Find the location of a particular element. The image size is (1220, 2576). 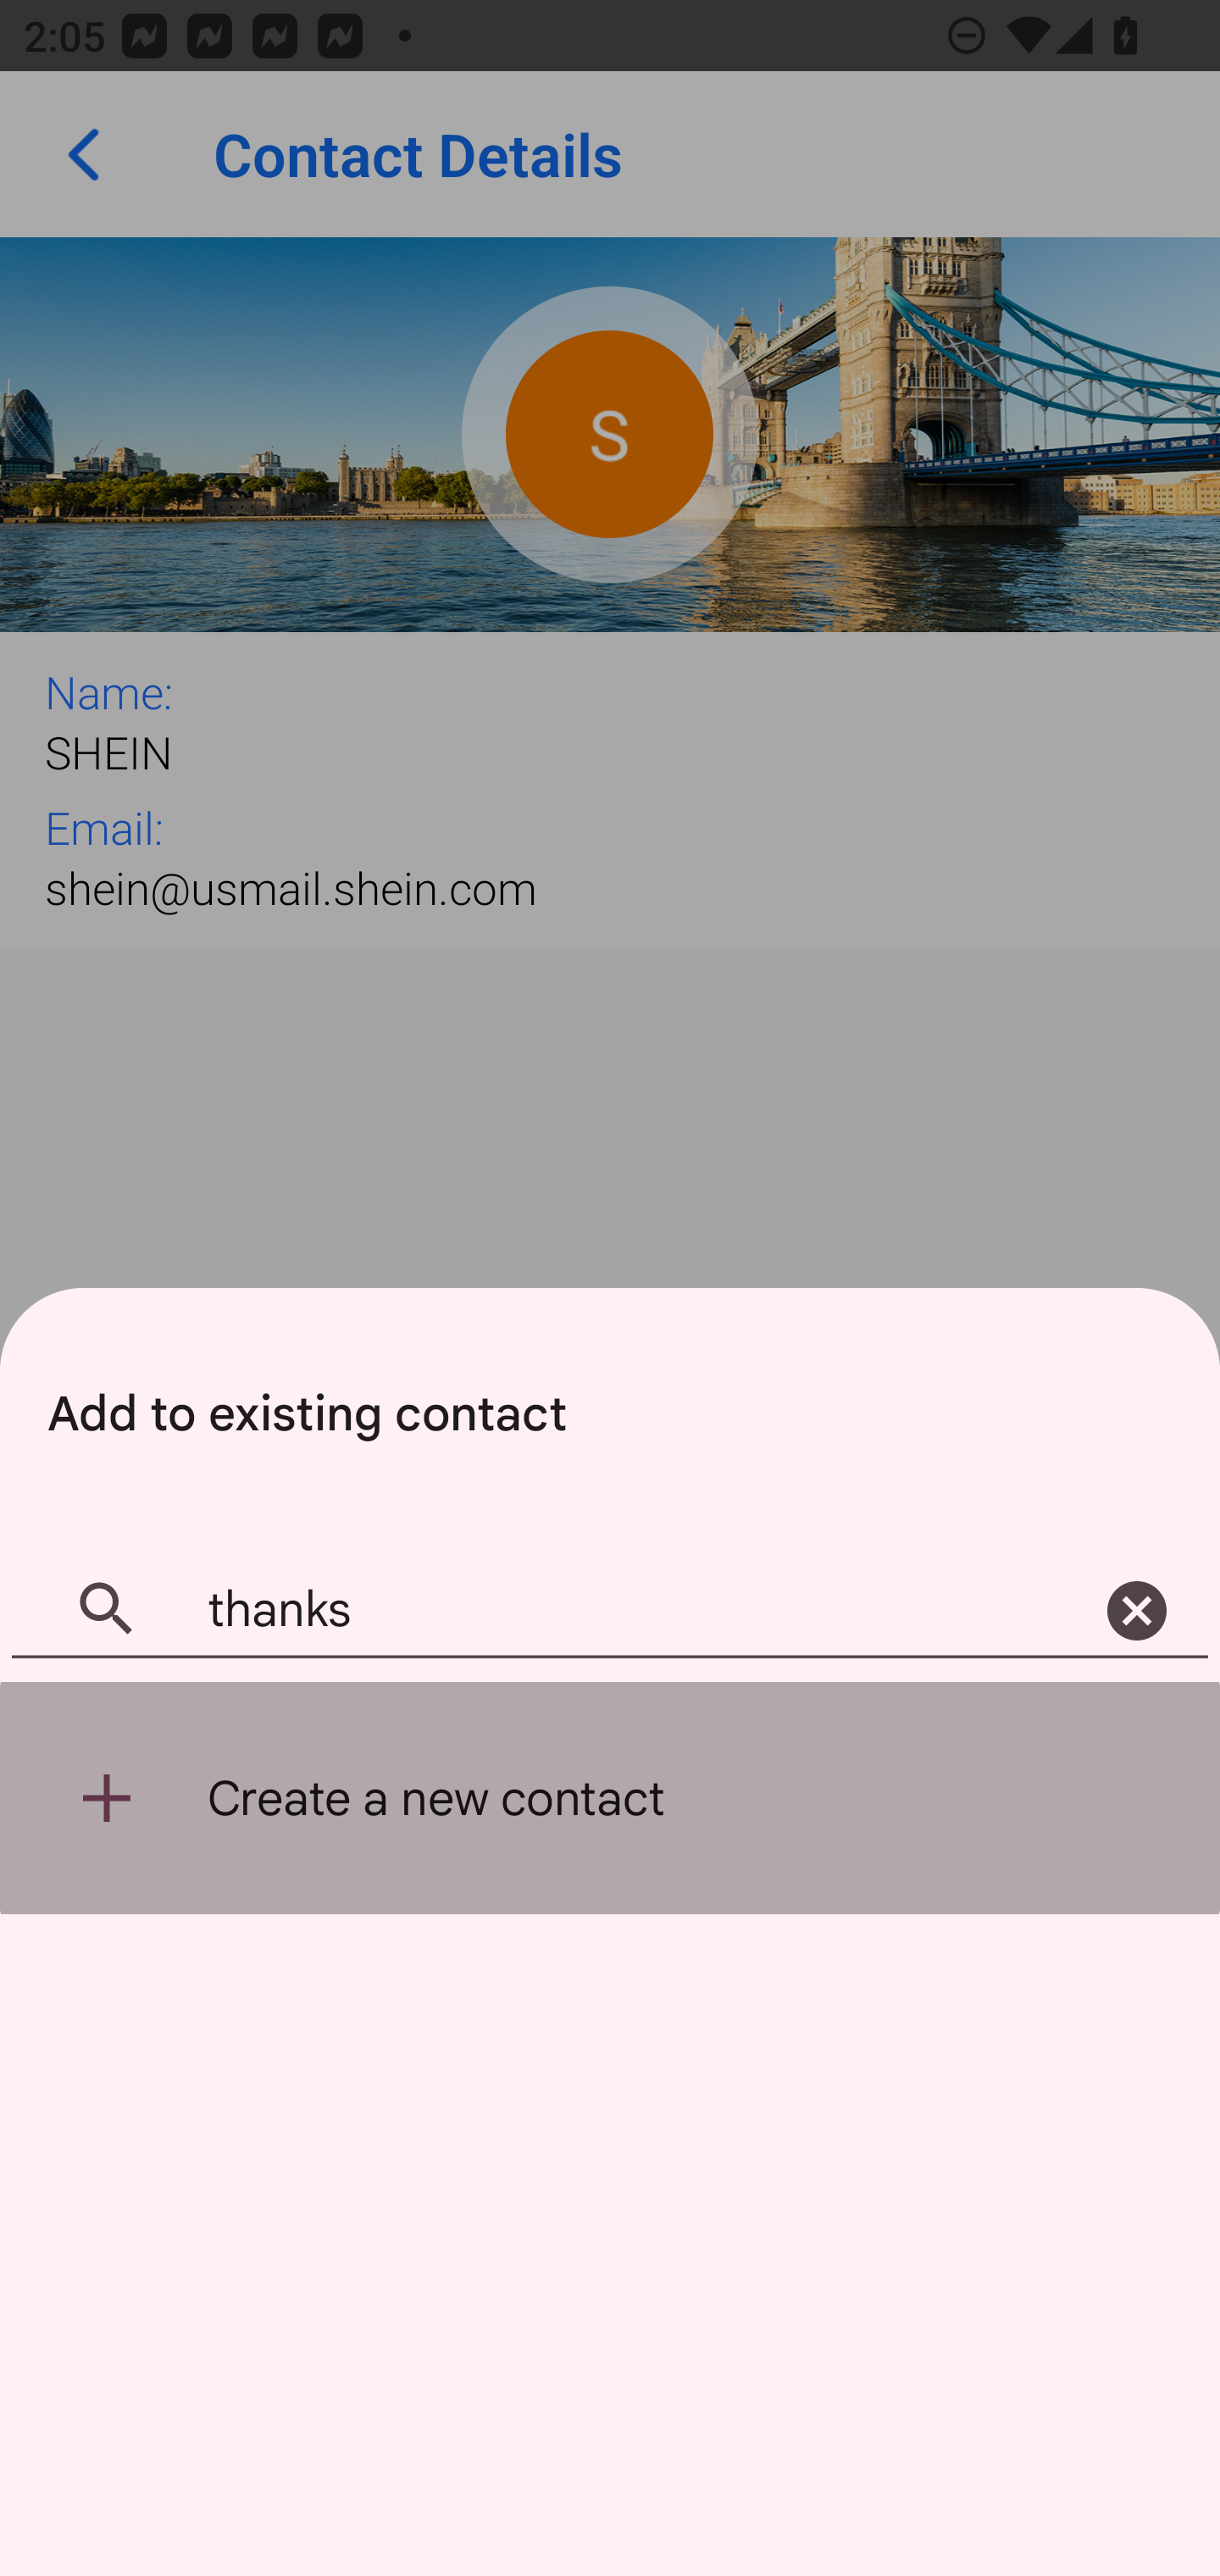

Clear search is located at coordinates (1137, 1611).